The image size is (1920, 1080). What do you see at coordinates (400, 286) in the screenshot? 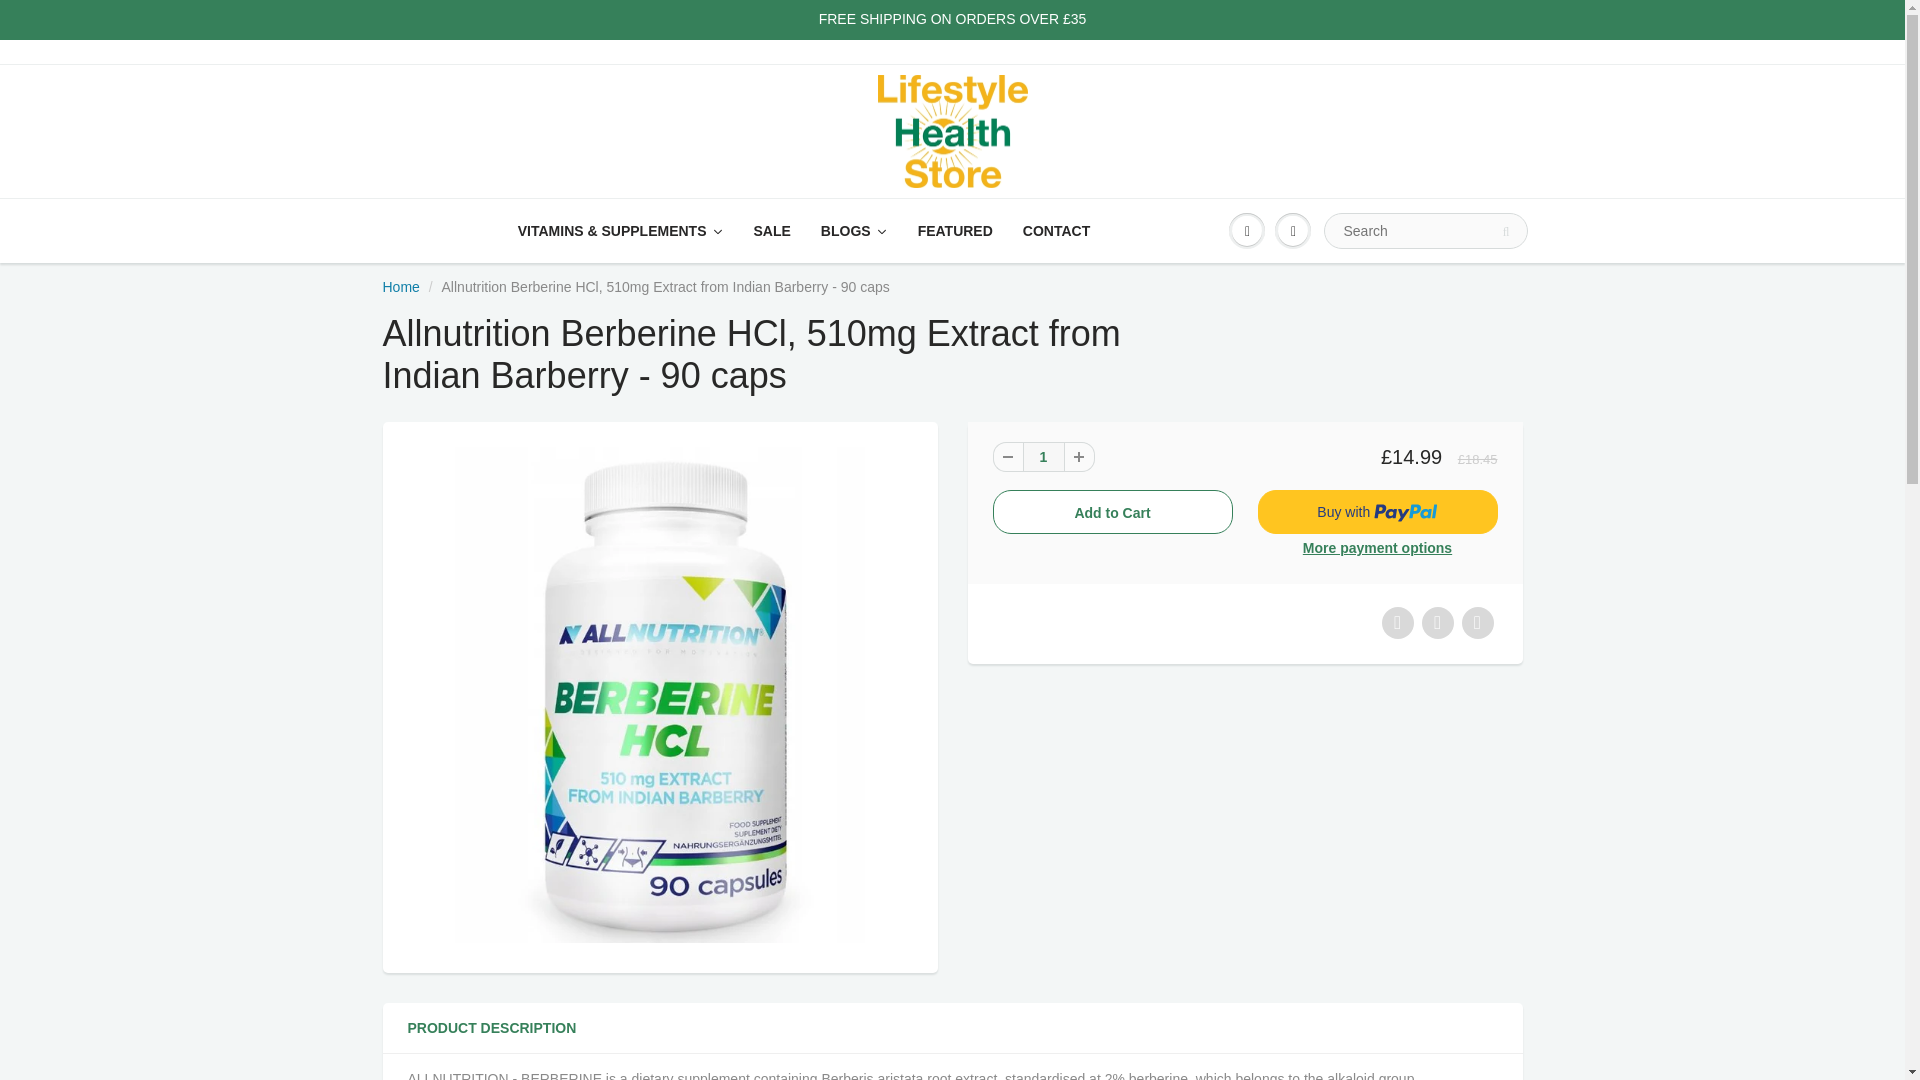
I see `Home` at bounding box center [400, 286].